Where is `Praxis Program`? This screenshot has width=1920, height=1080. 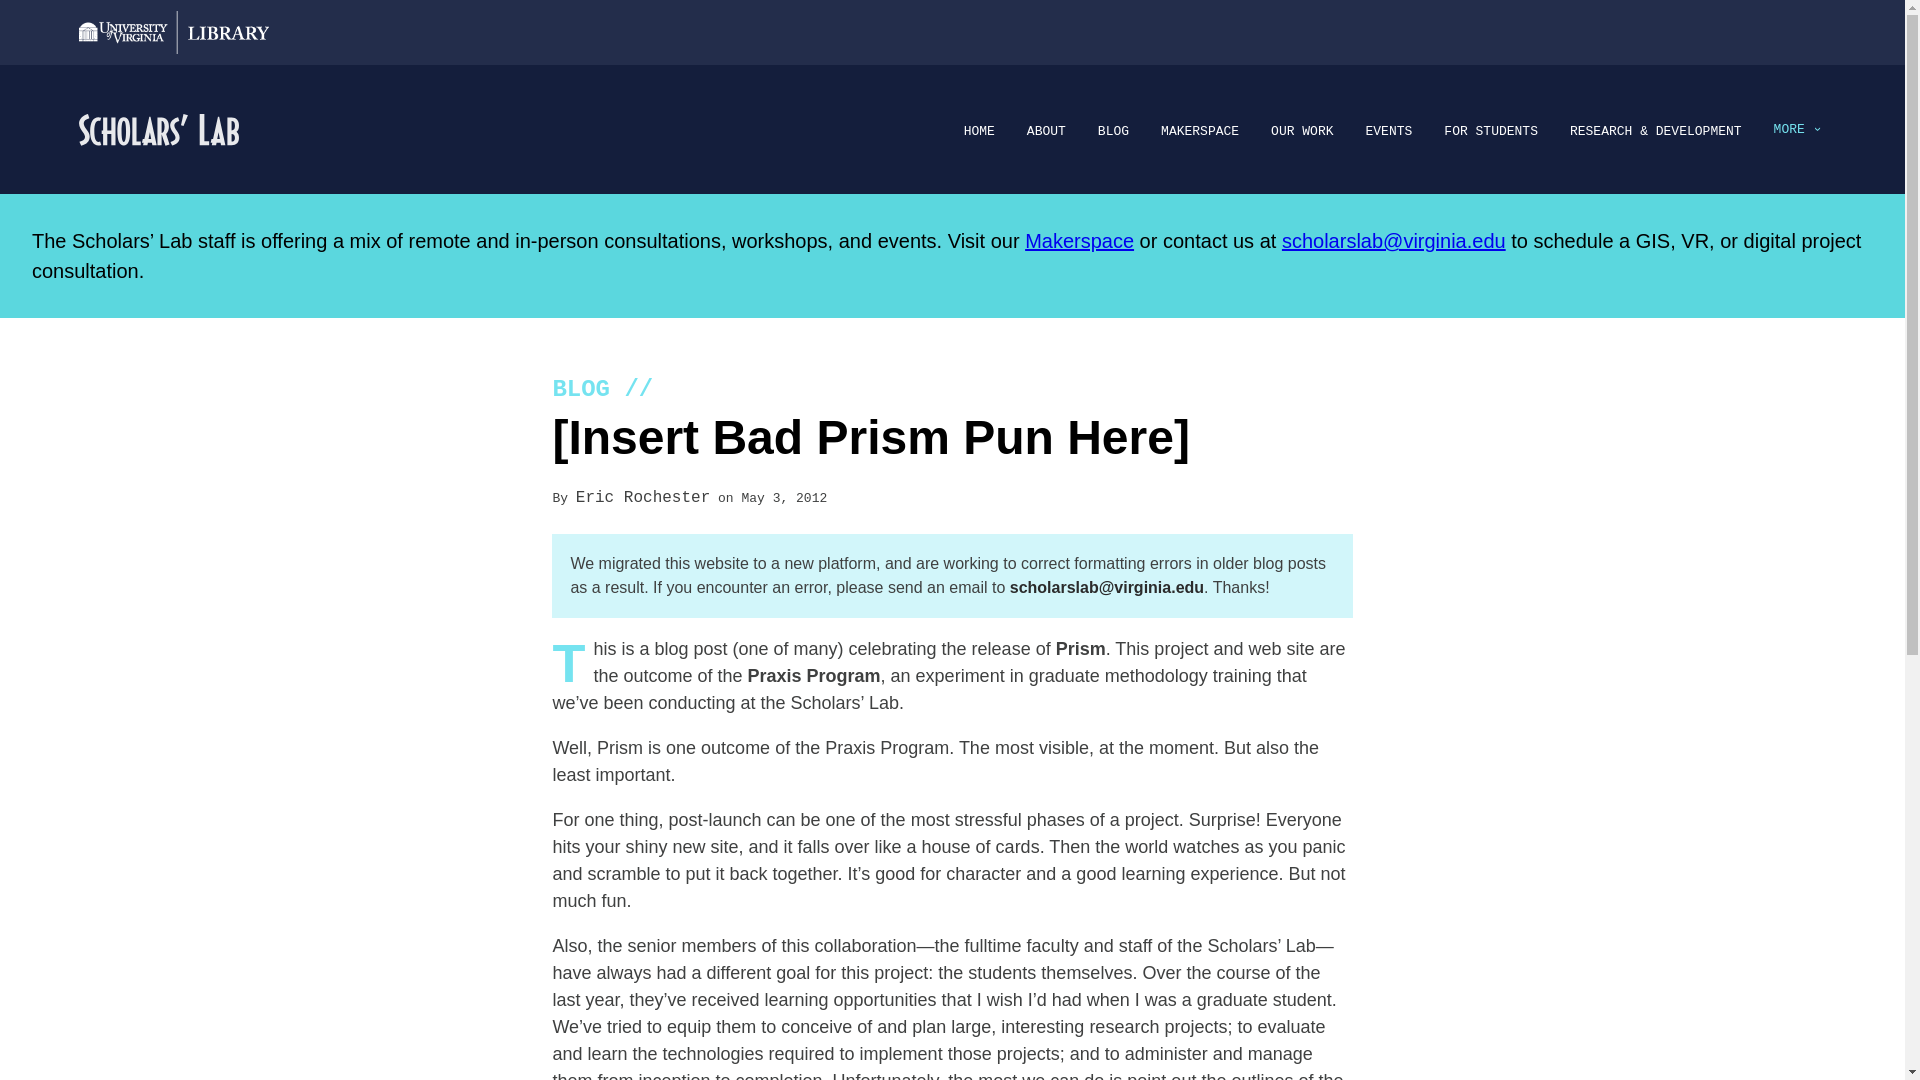 Praxis Program is located at coordinates (814, 676).